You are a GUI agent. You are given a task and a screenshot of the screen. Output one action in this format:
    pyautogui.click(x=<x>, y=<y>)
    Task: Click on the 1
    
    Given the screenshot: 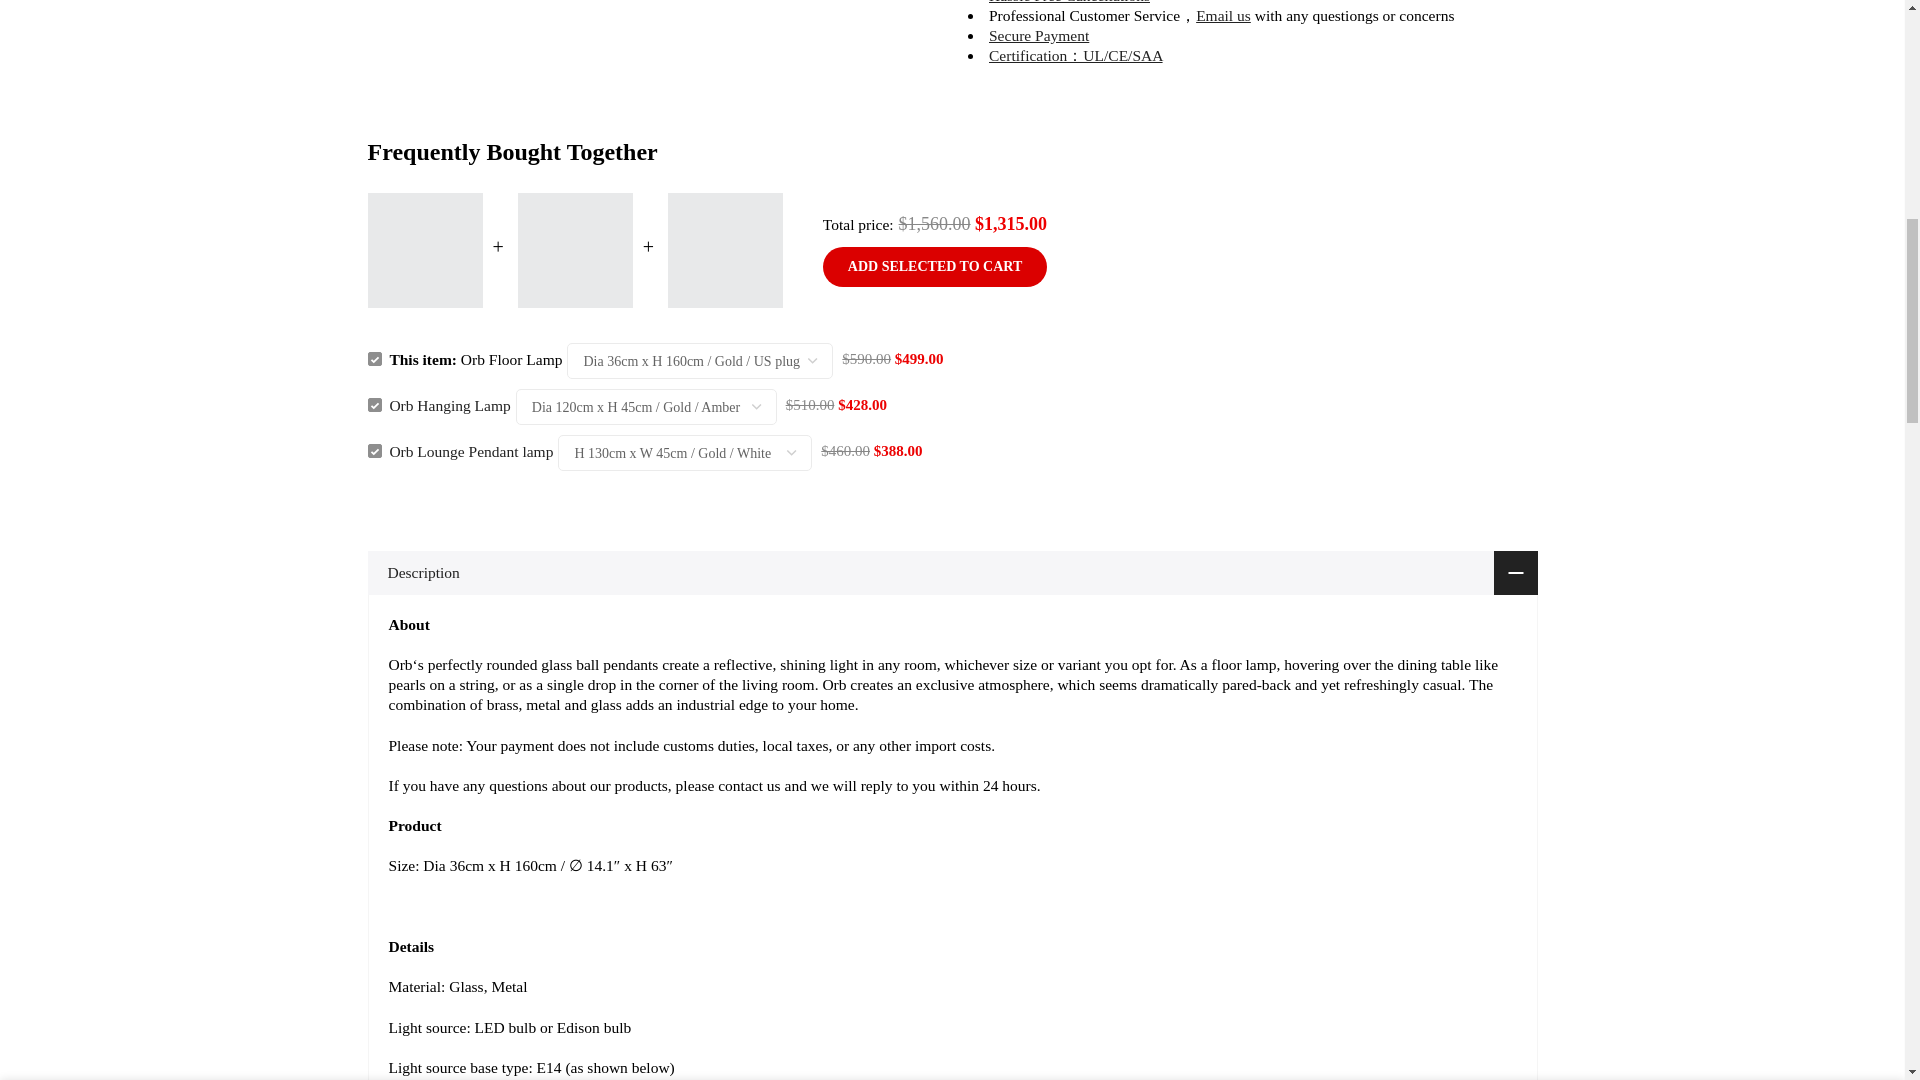 What is the action you would take?
    pyautogui.click(x=1320, y=46)
    